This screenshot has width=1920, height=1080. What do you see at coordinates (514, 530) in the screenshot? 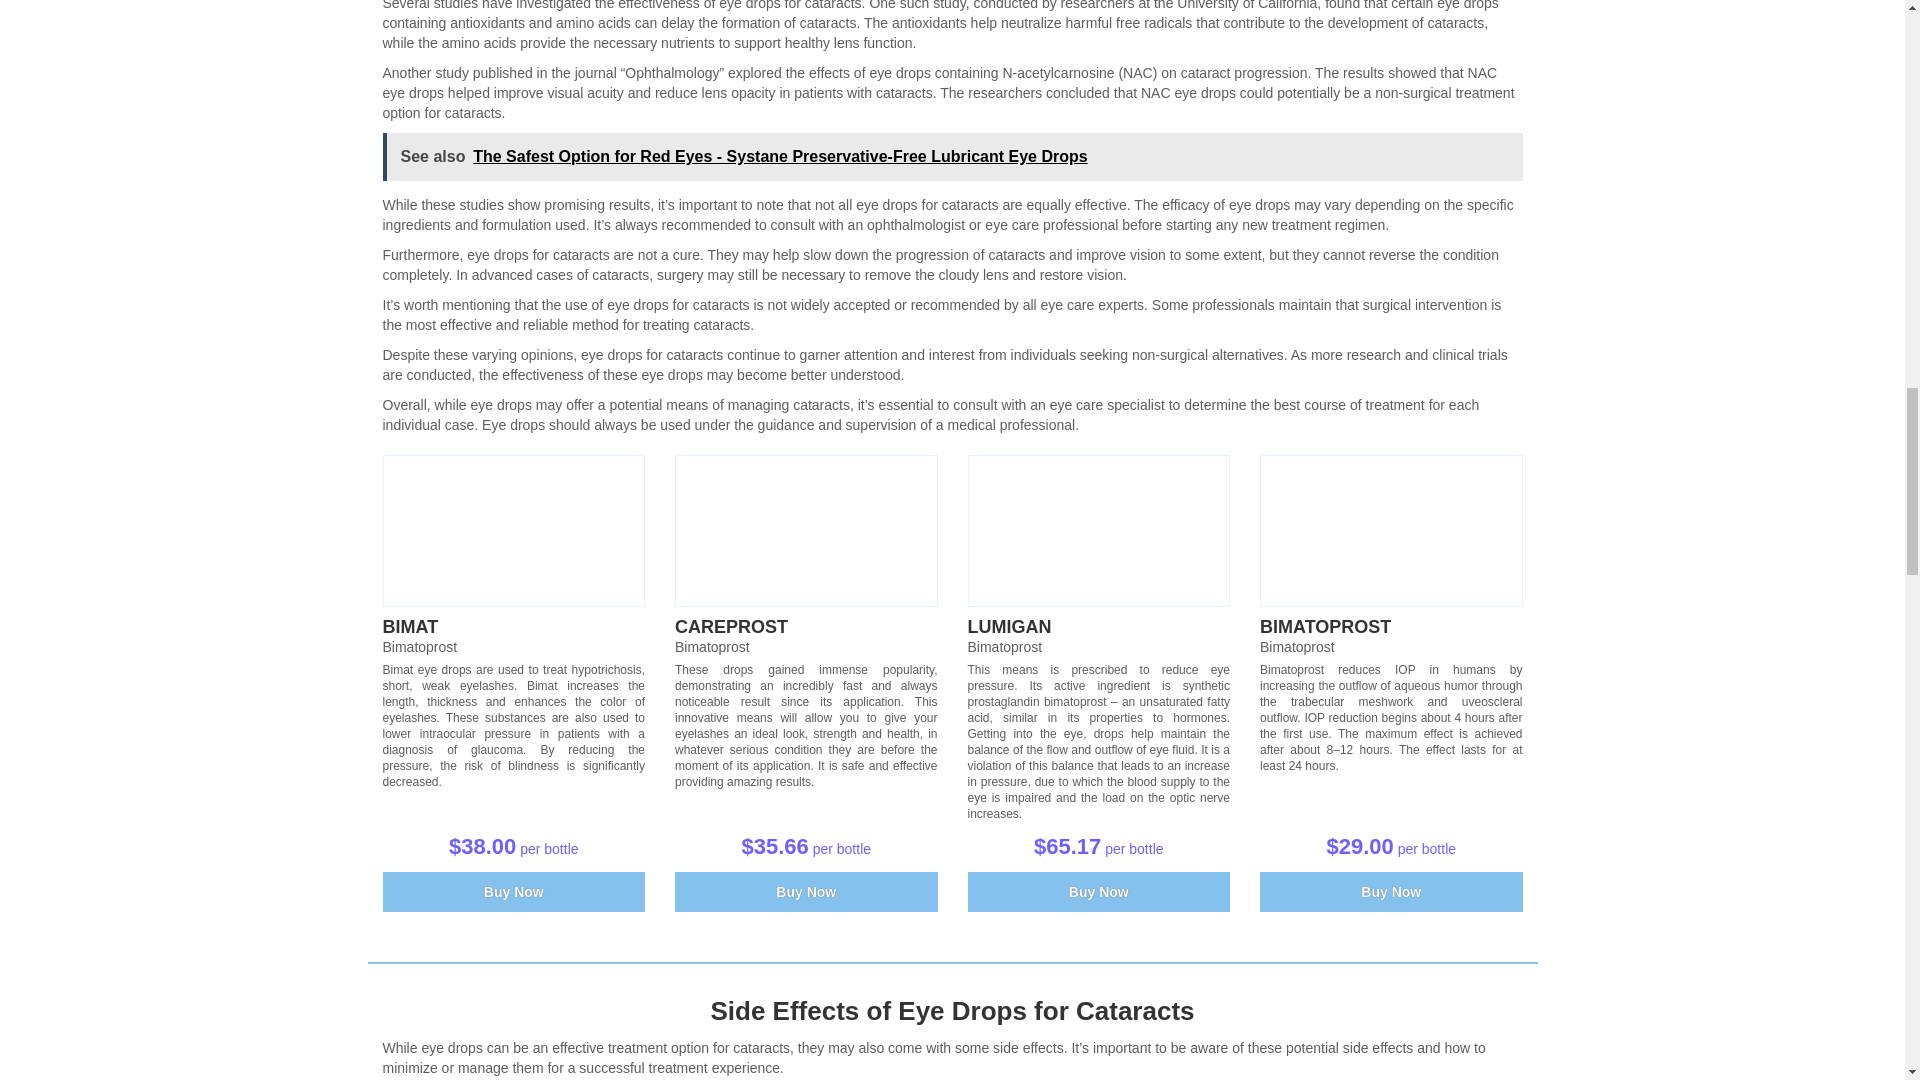
I see `Bimat` at bounding box center [514, 530].